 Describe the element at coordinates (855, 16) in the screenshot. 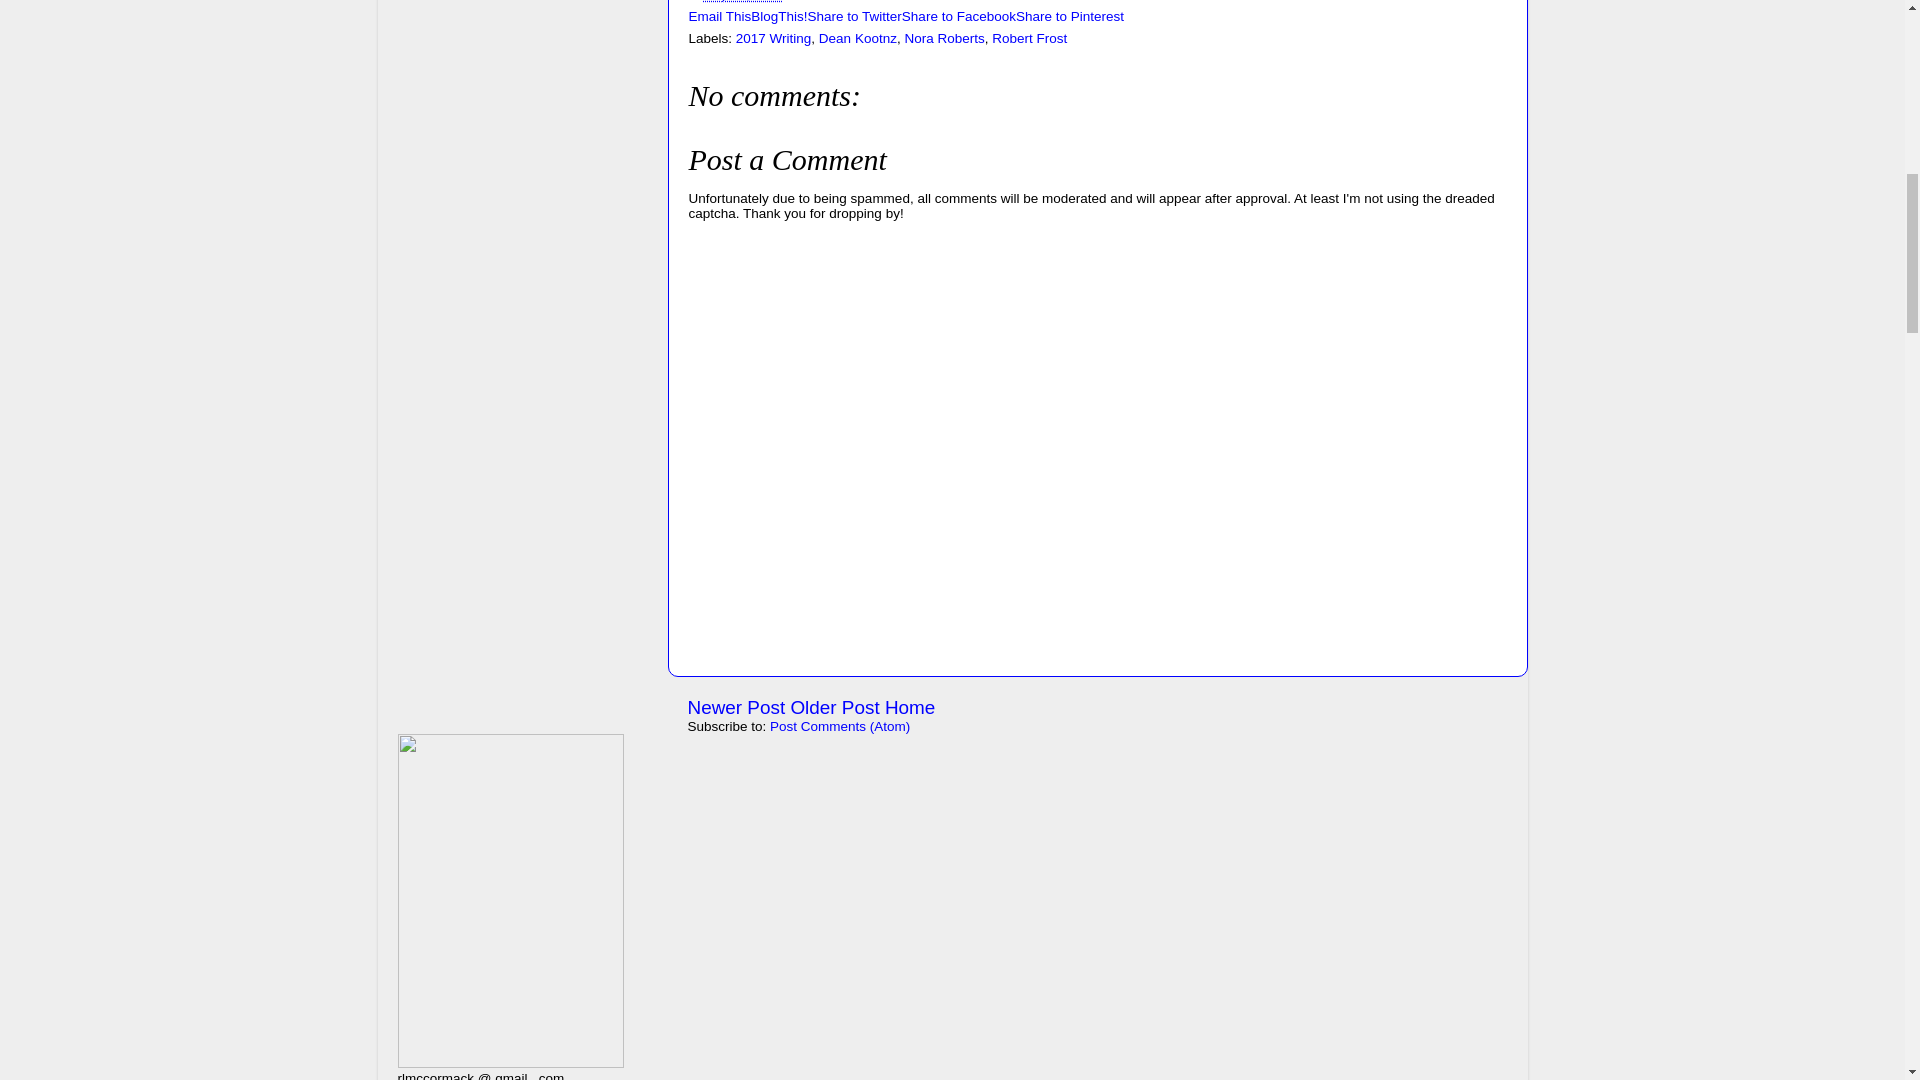

I see `Share to Twitter` at that location.